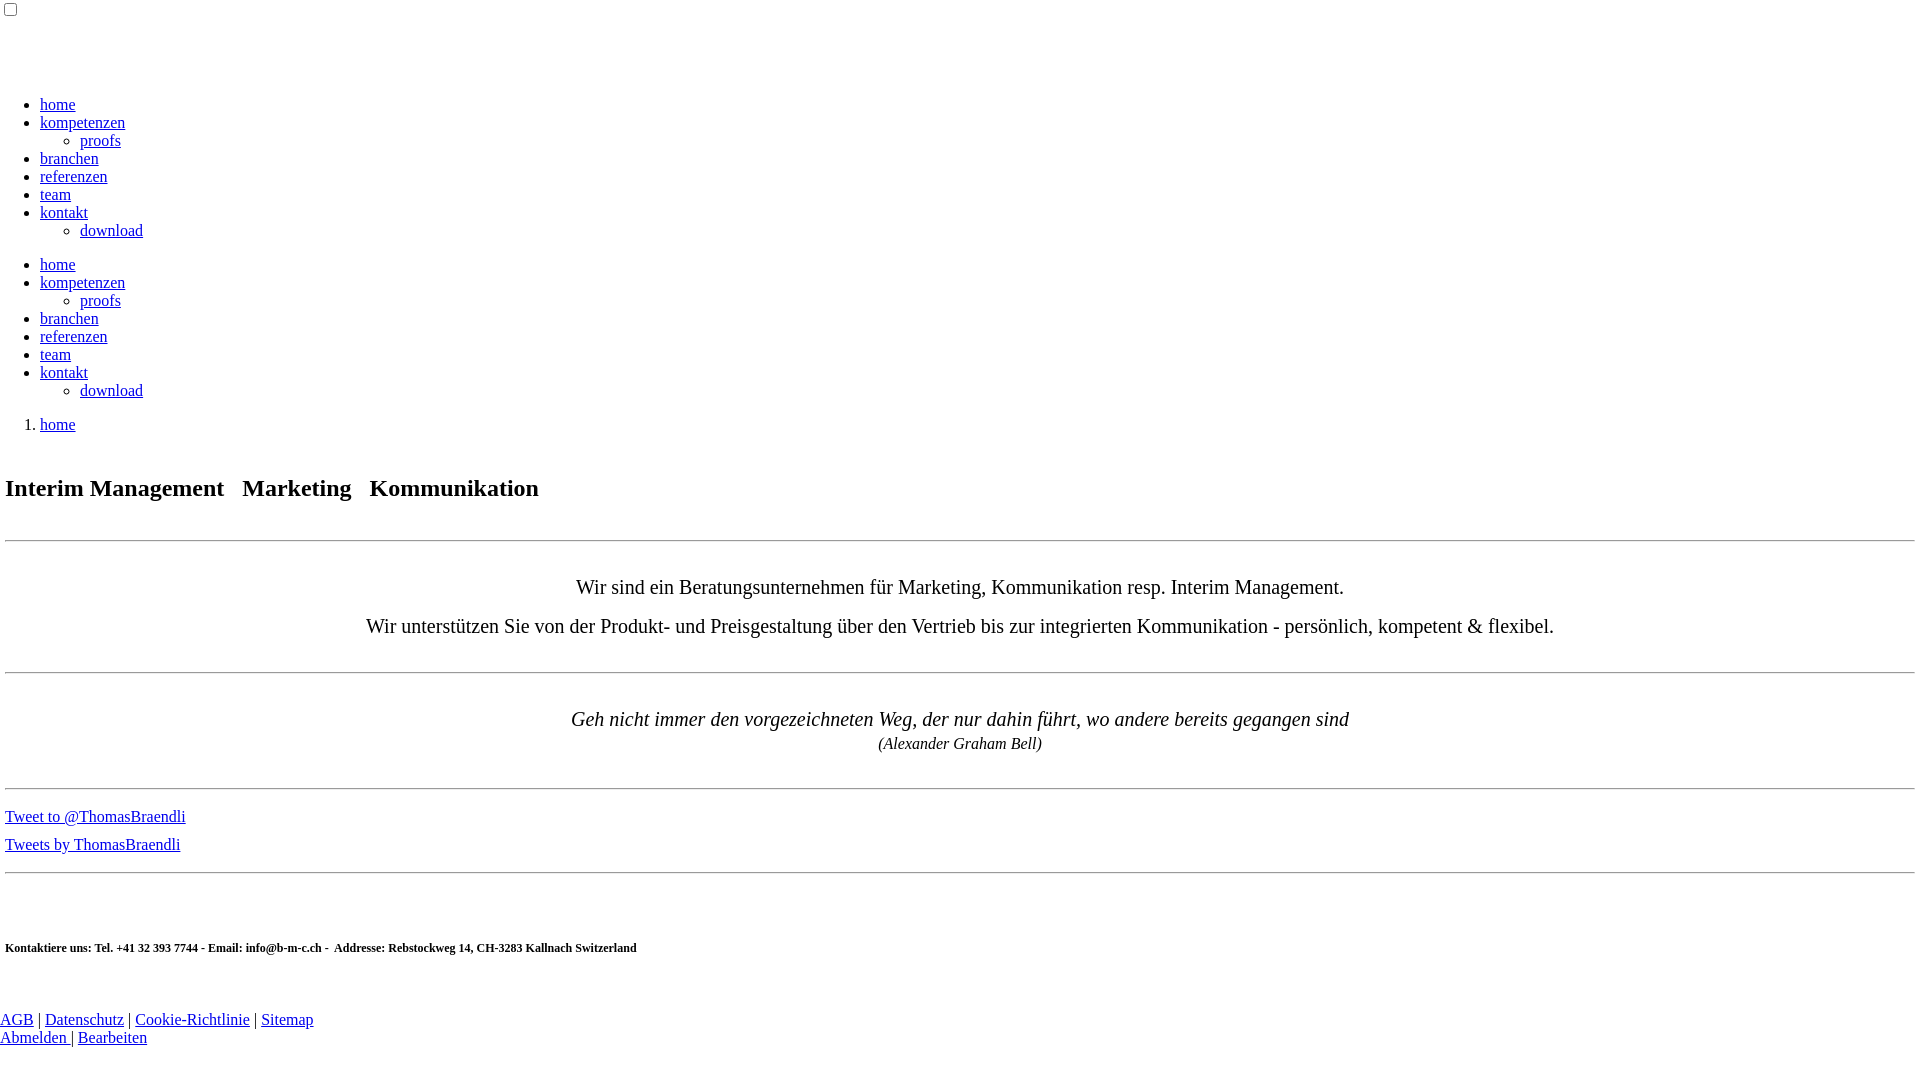 The image size is (1920, 1080). Describe the element at coordinates (64, 212) in the screenshot. I see `kontakt` at that location.